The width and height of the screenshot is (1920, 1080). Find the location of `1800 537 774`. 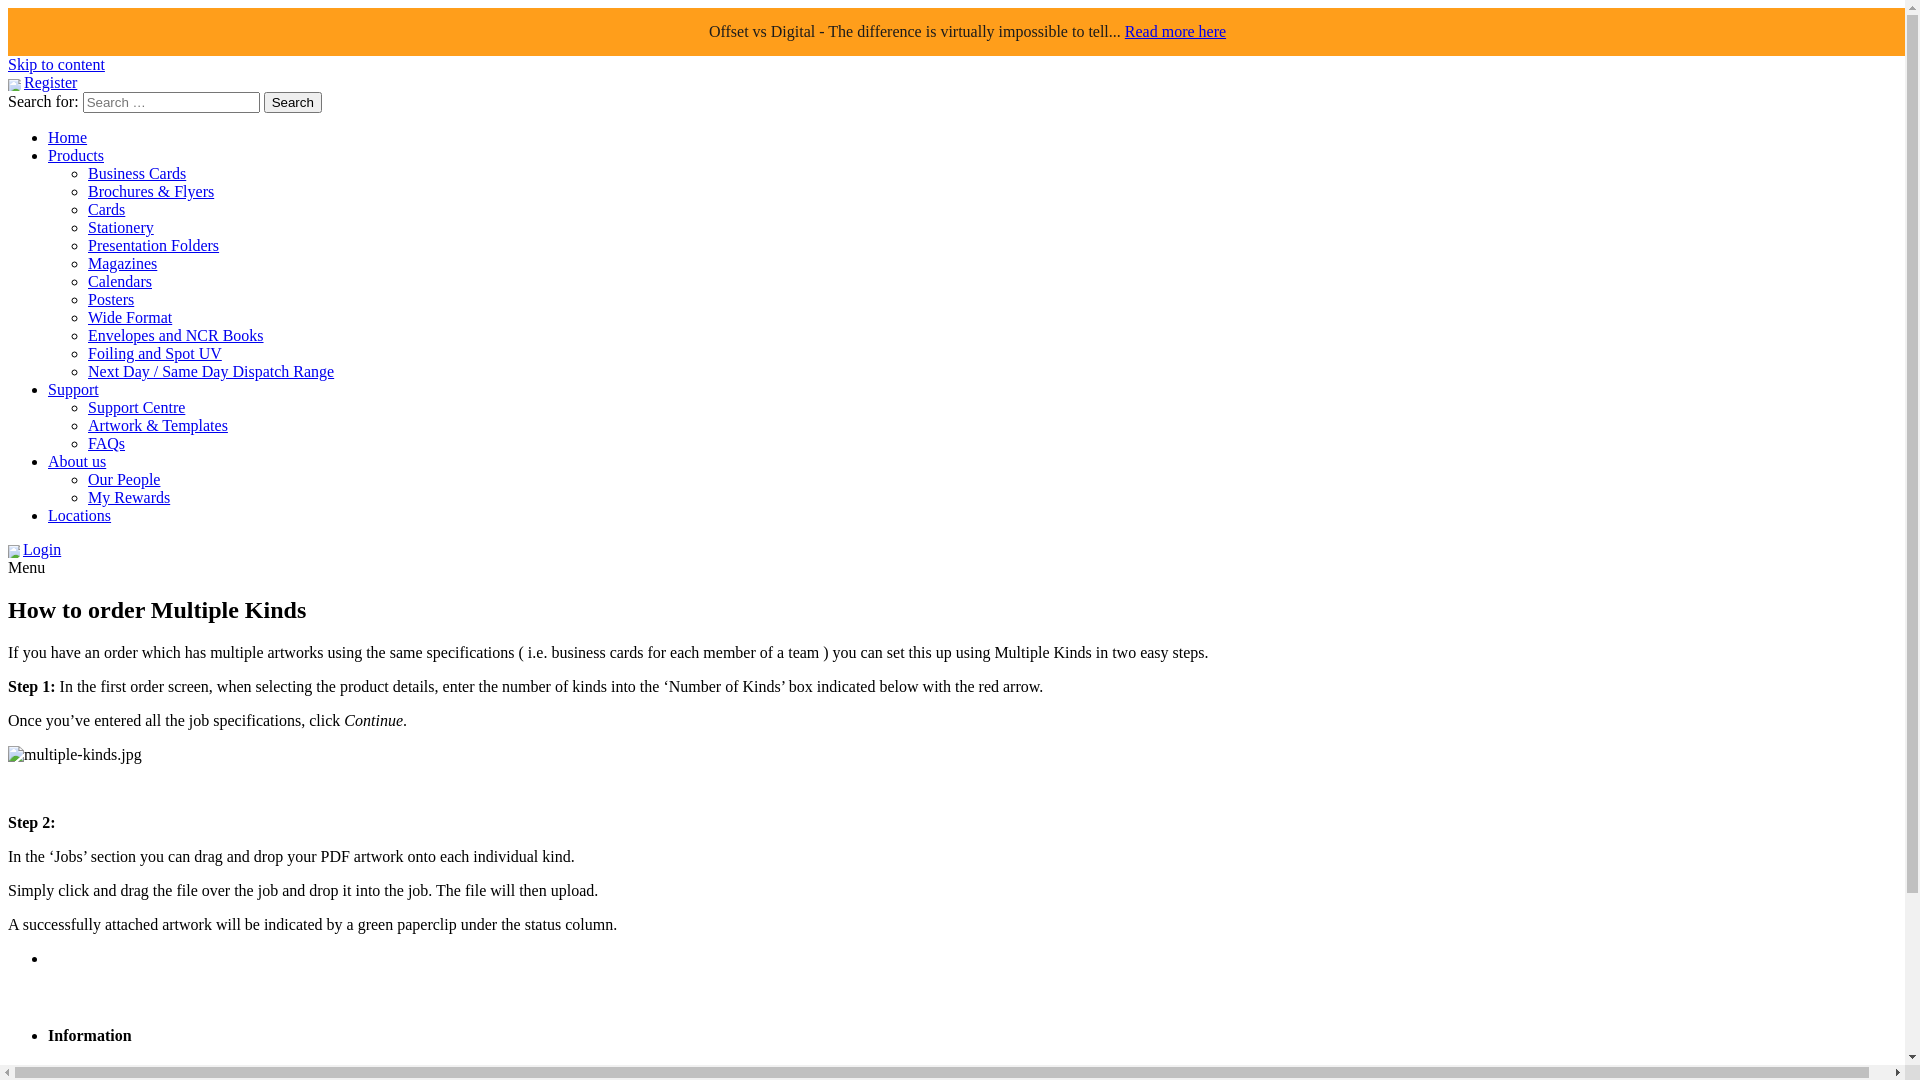

1800 537 774 is located at coordinates (92, 958).